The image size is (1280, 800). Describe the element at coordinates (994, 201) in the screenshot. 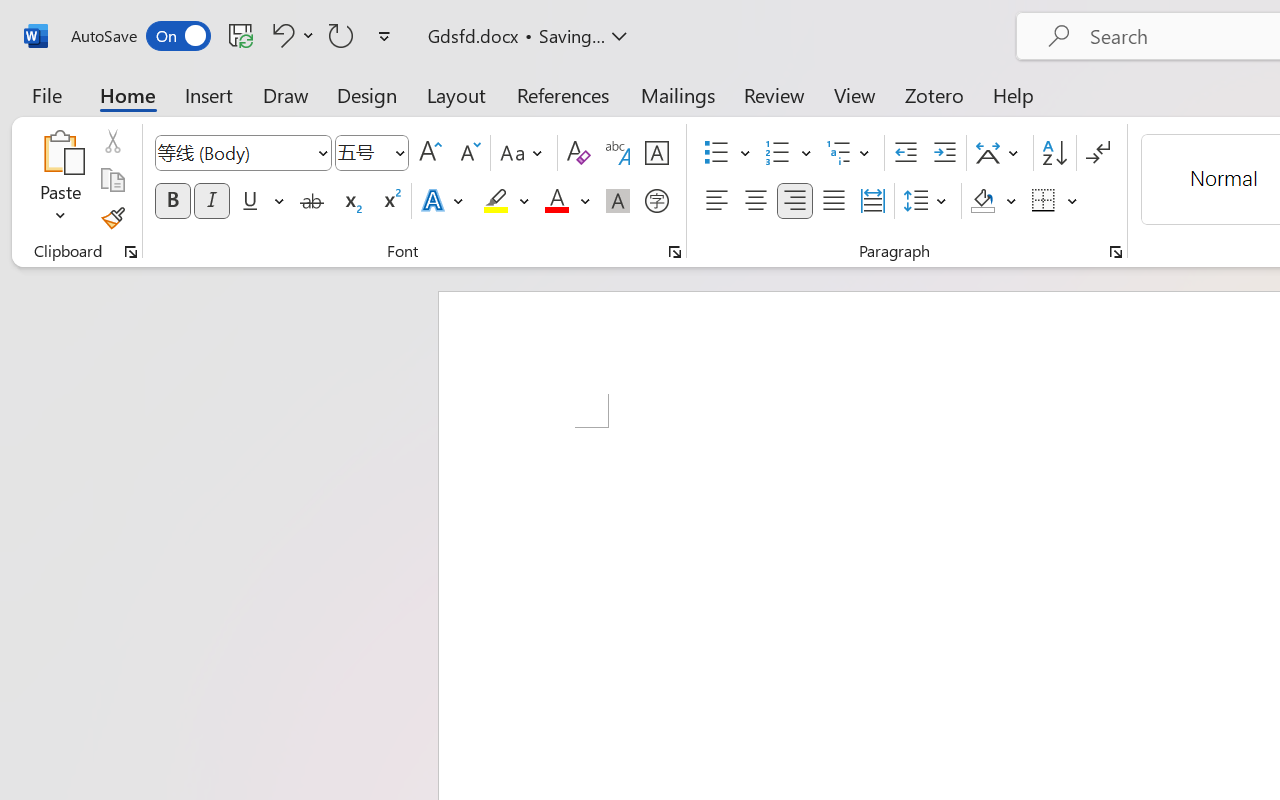

I see `Shading` at that location.